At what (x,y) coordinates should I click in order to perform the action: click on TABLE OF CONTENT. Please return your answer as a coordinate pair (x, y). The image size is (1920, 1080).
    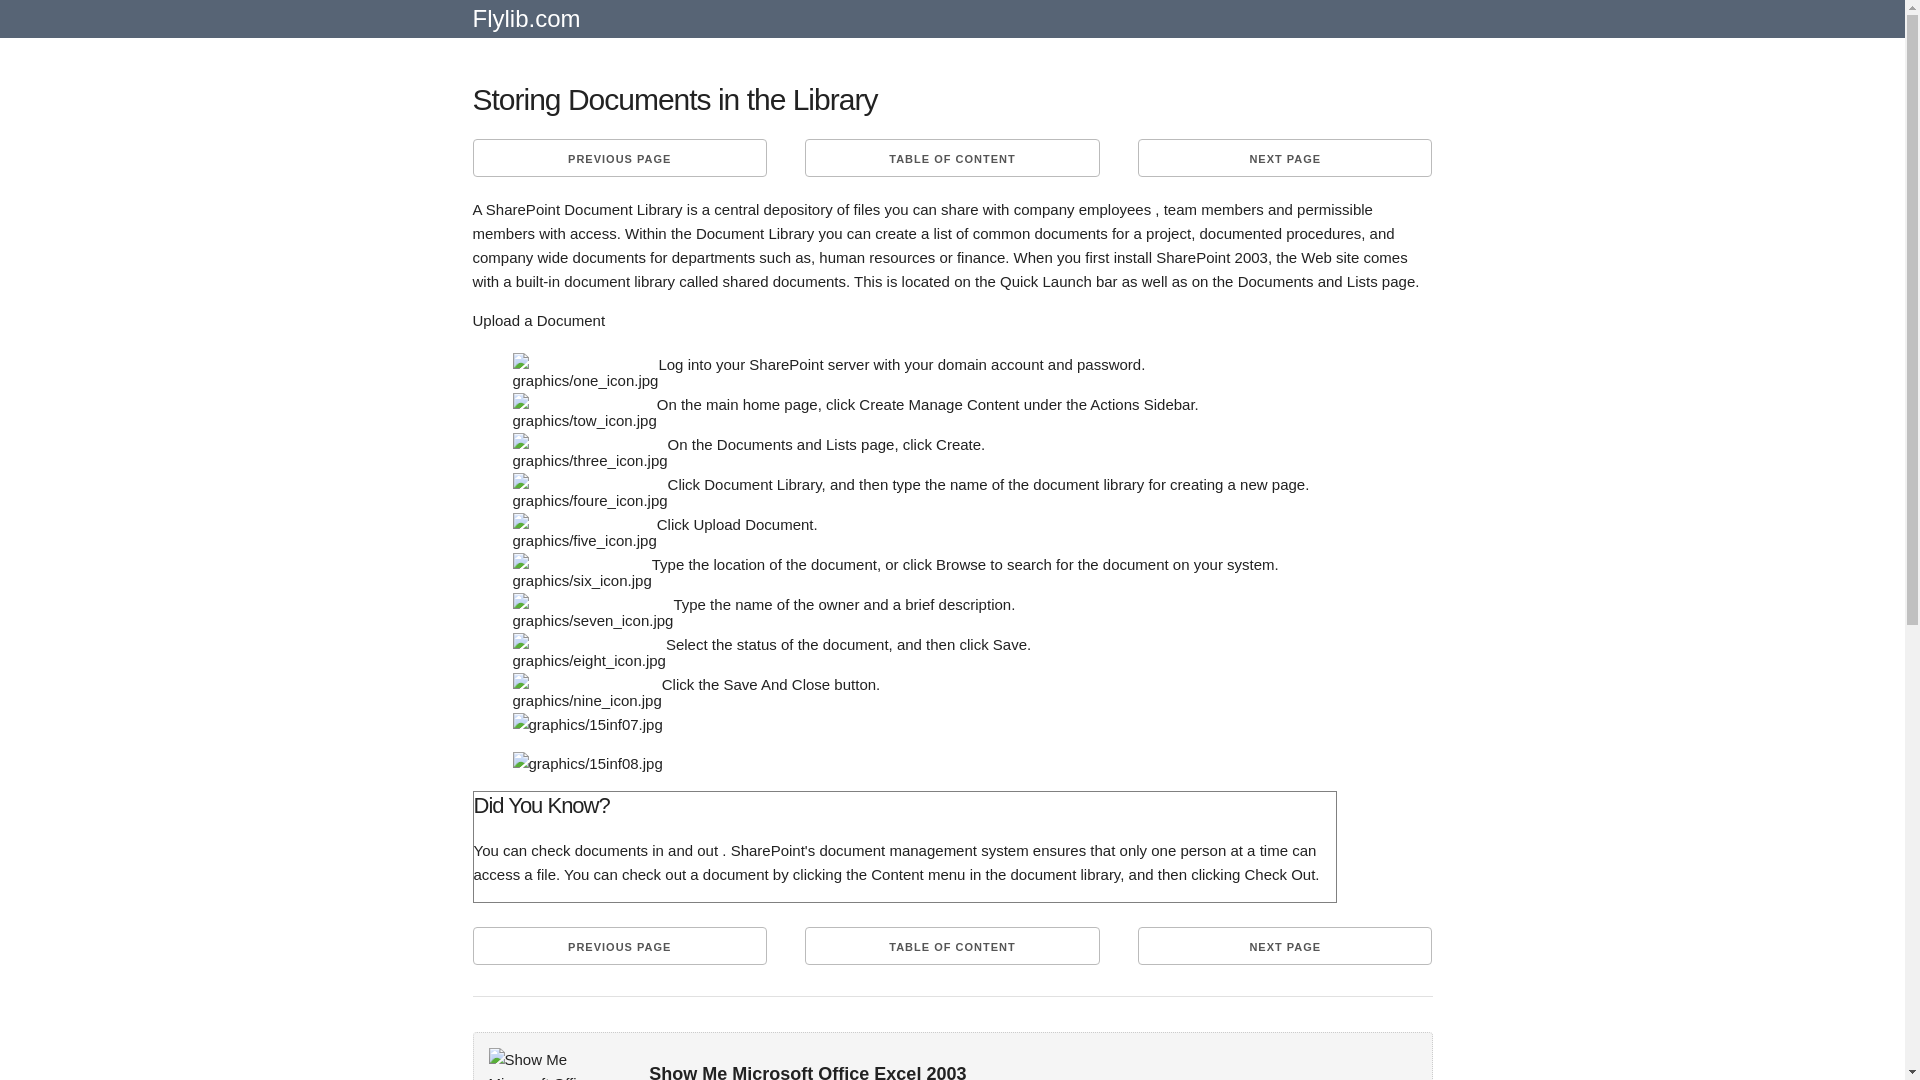
    Looking at the image, I should click on (951, 158).